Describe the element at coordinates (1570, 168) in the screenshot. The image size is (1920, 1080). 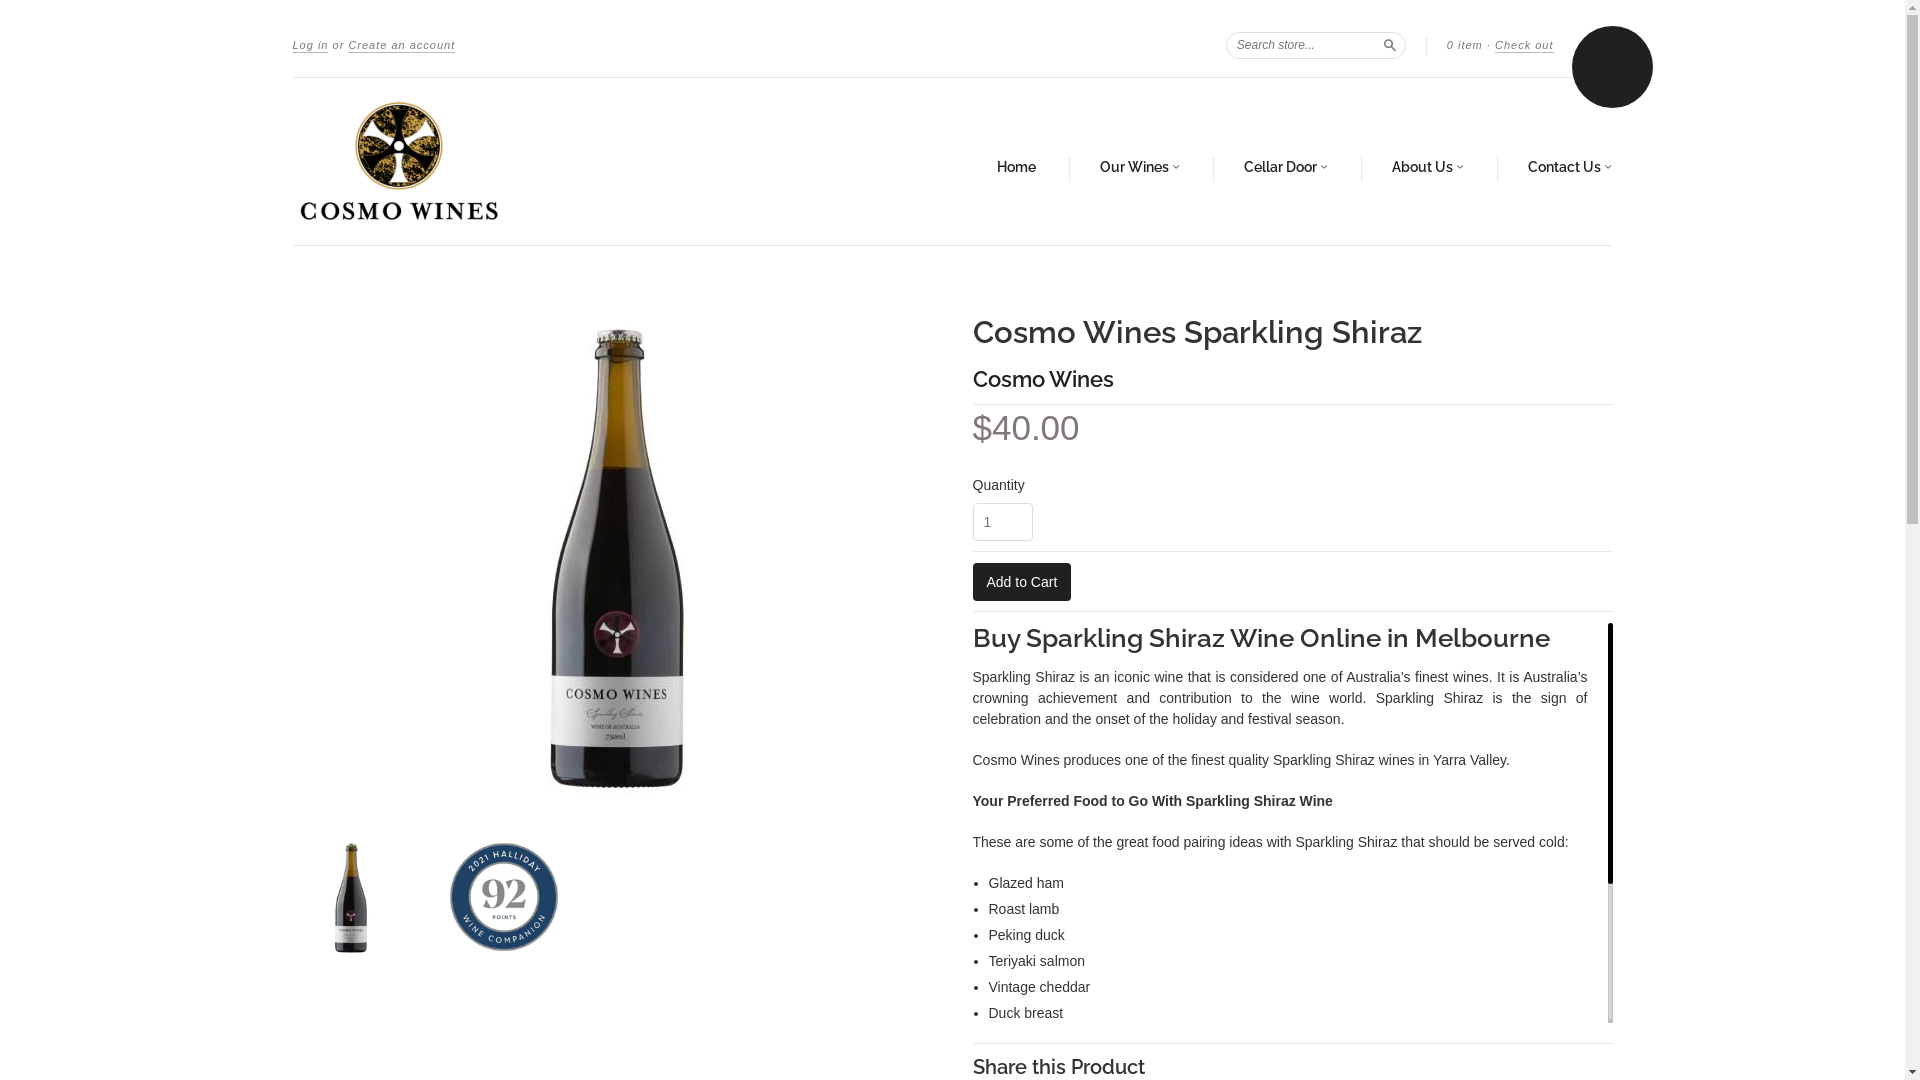
I see `Contact Us` at that location.